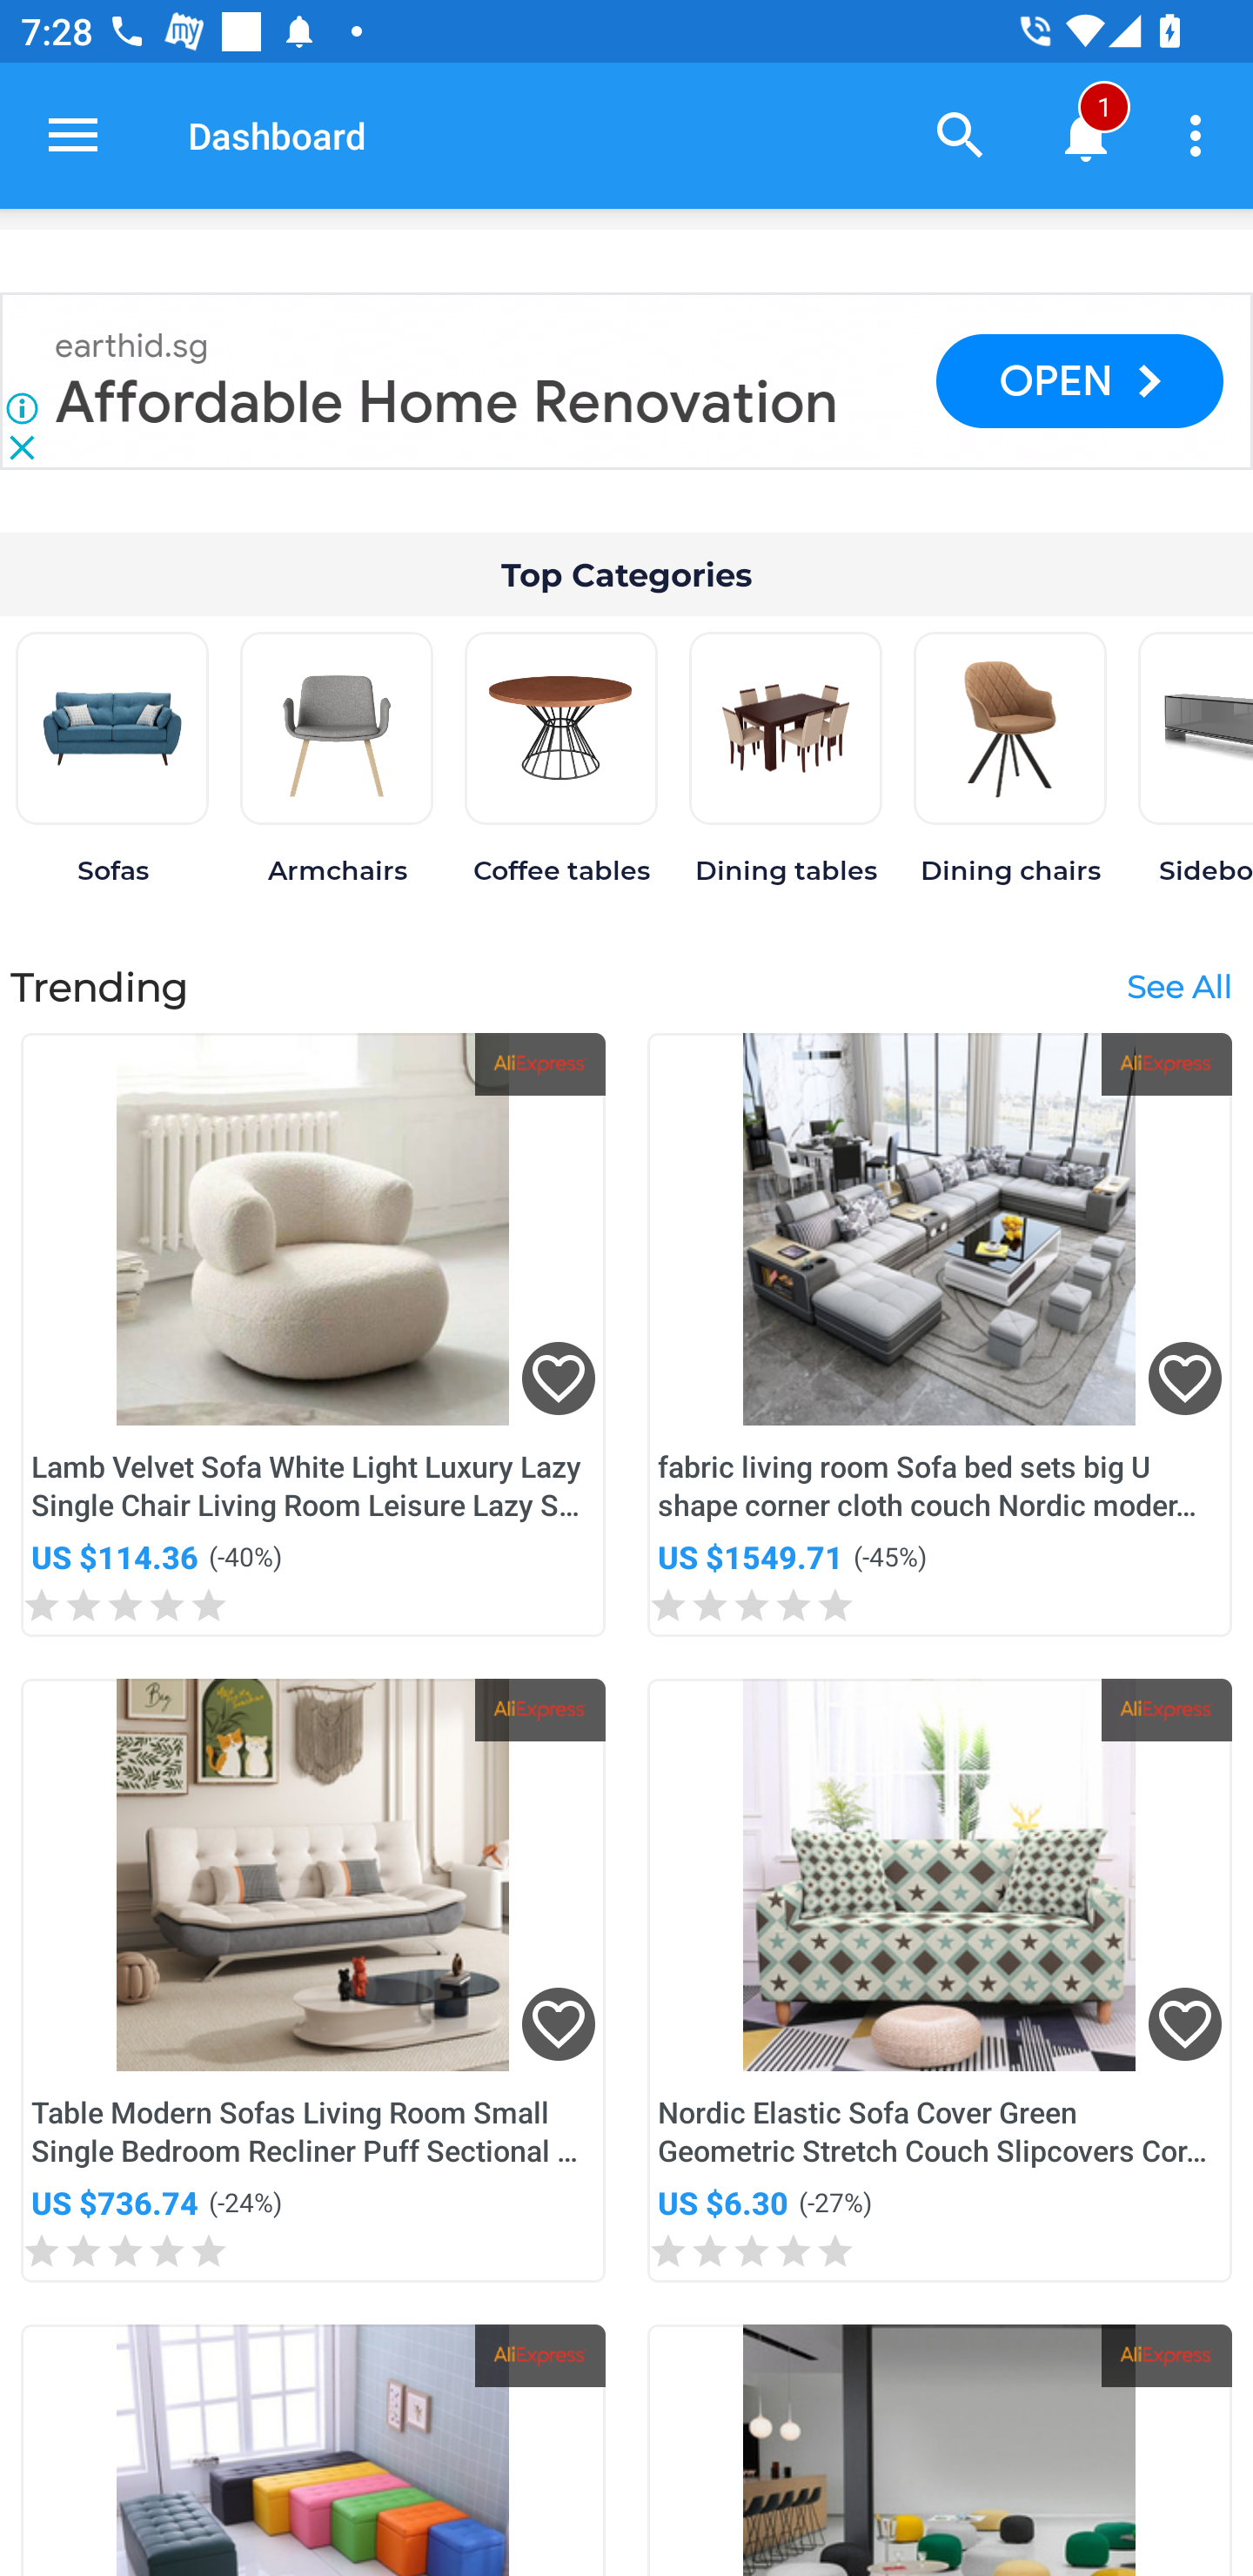 The width and height of the screenshot is (1253, 2576). I want to click on Search, so click(961, 134).